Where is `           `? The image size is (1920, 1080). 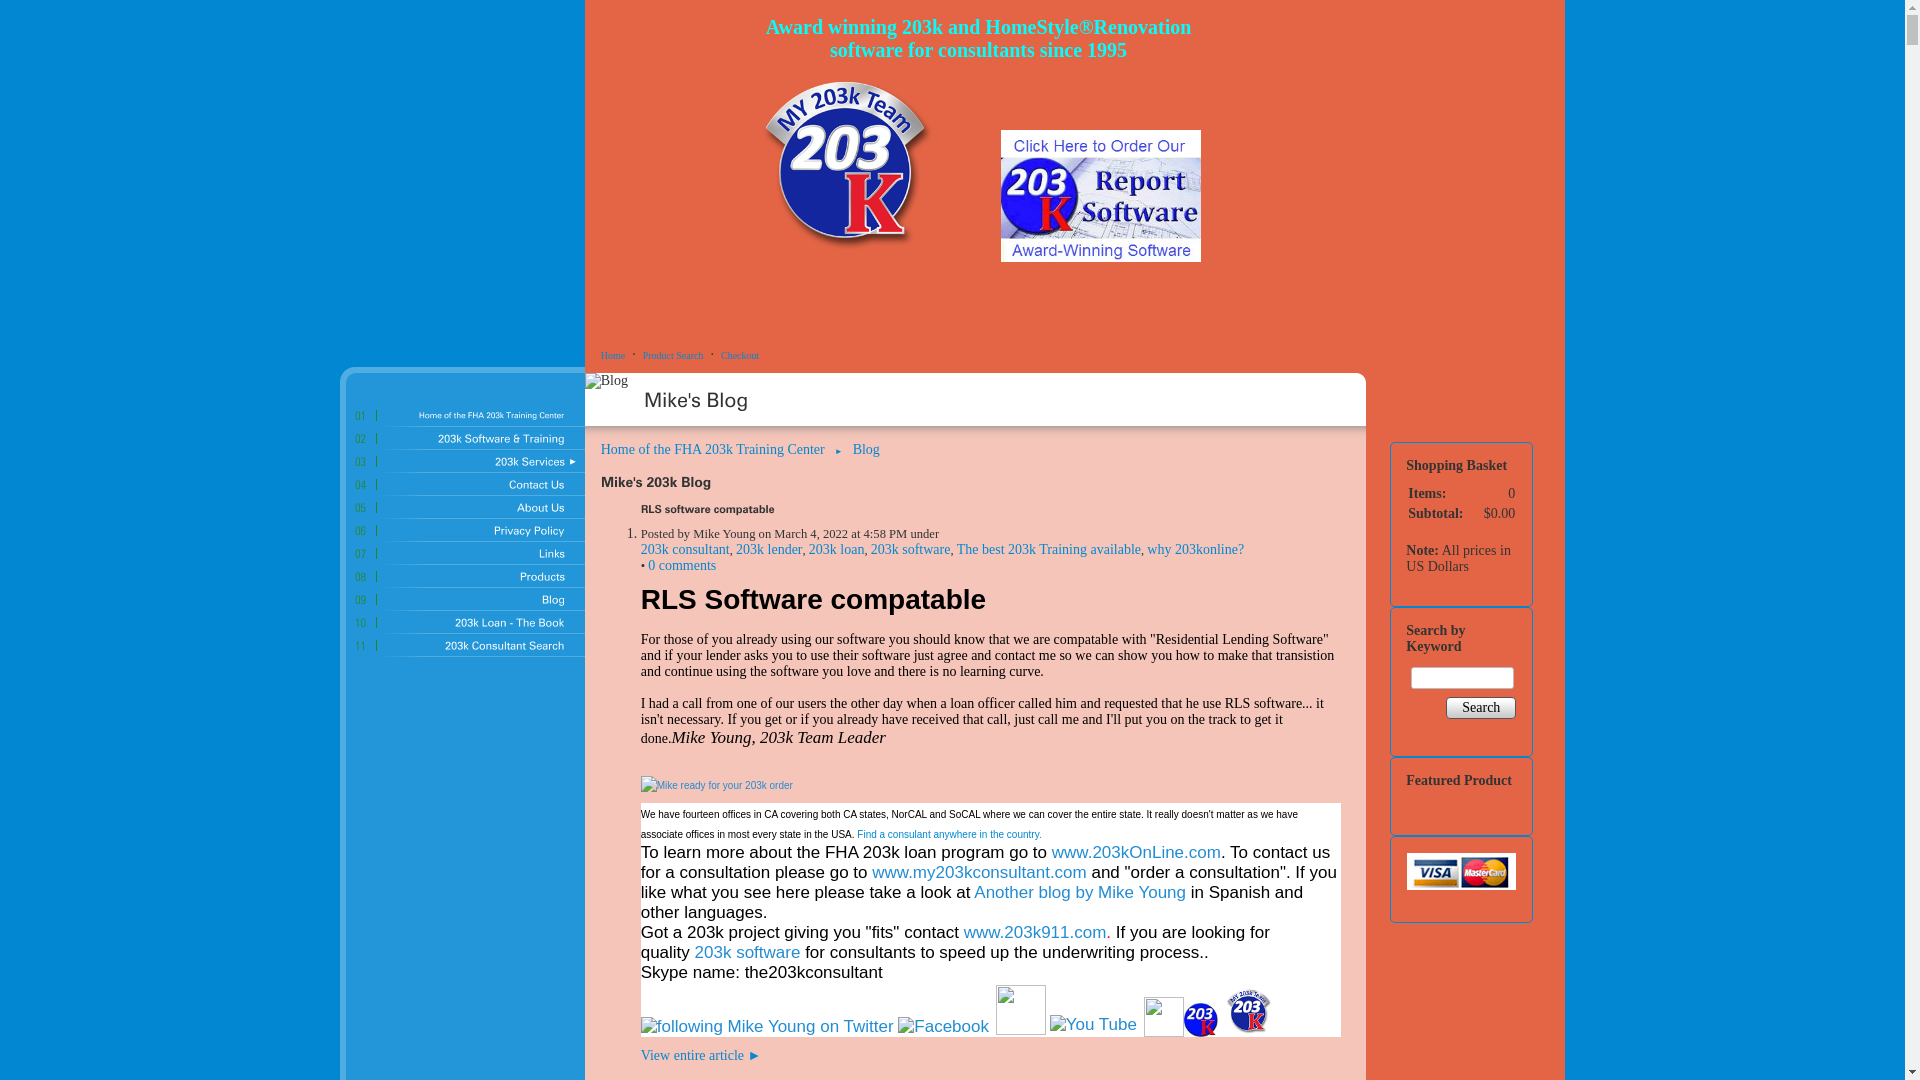
            is located at coordinates (874, 250).